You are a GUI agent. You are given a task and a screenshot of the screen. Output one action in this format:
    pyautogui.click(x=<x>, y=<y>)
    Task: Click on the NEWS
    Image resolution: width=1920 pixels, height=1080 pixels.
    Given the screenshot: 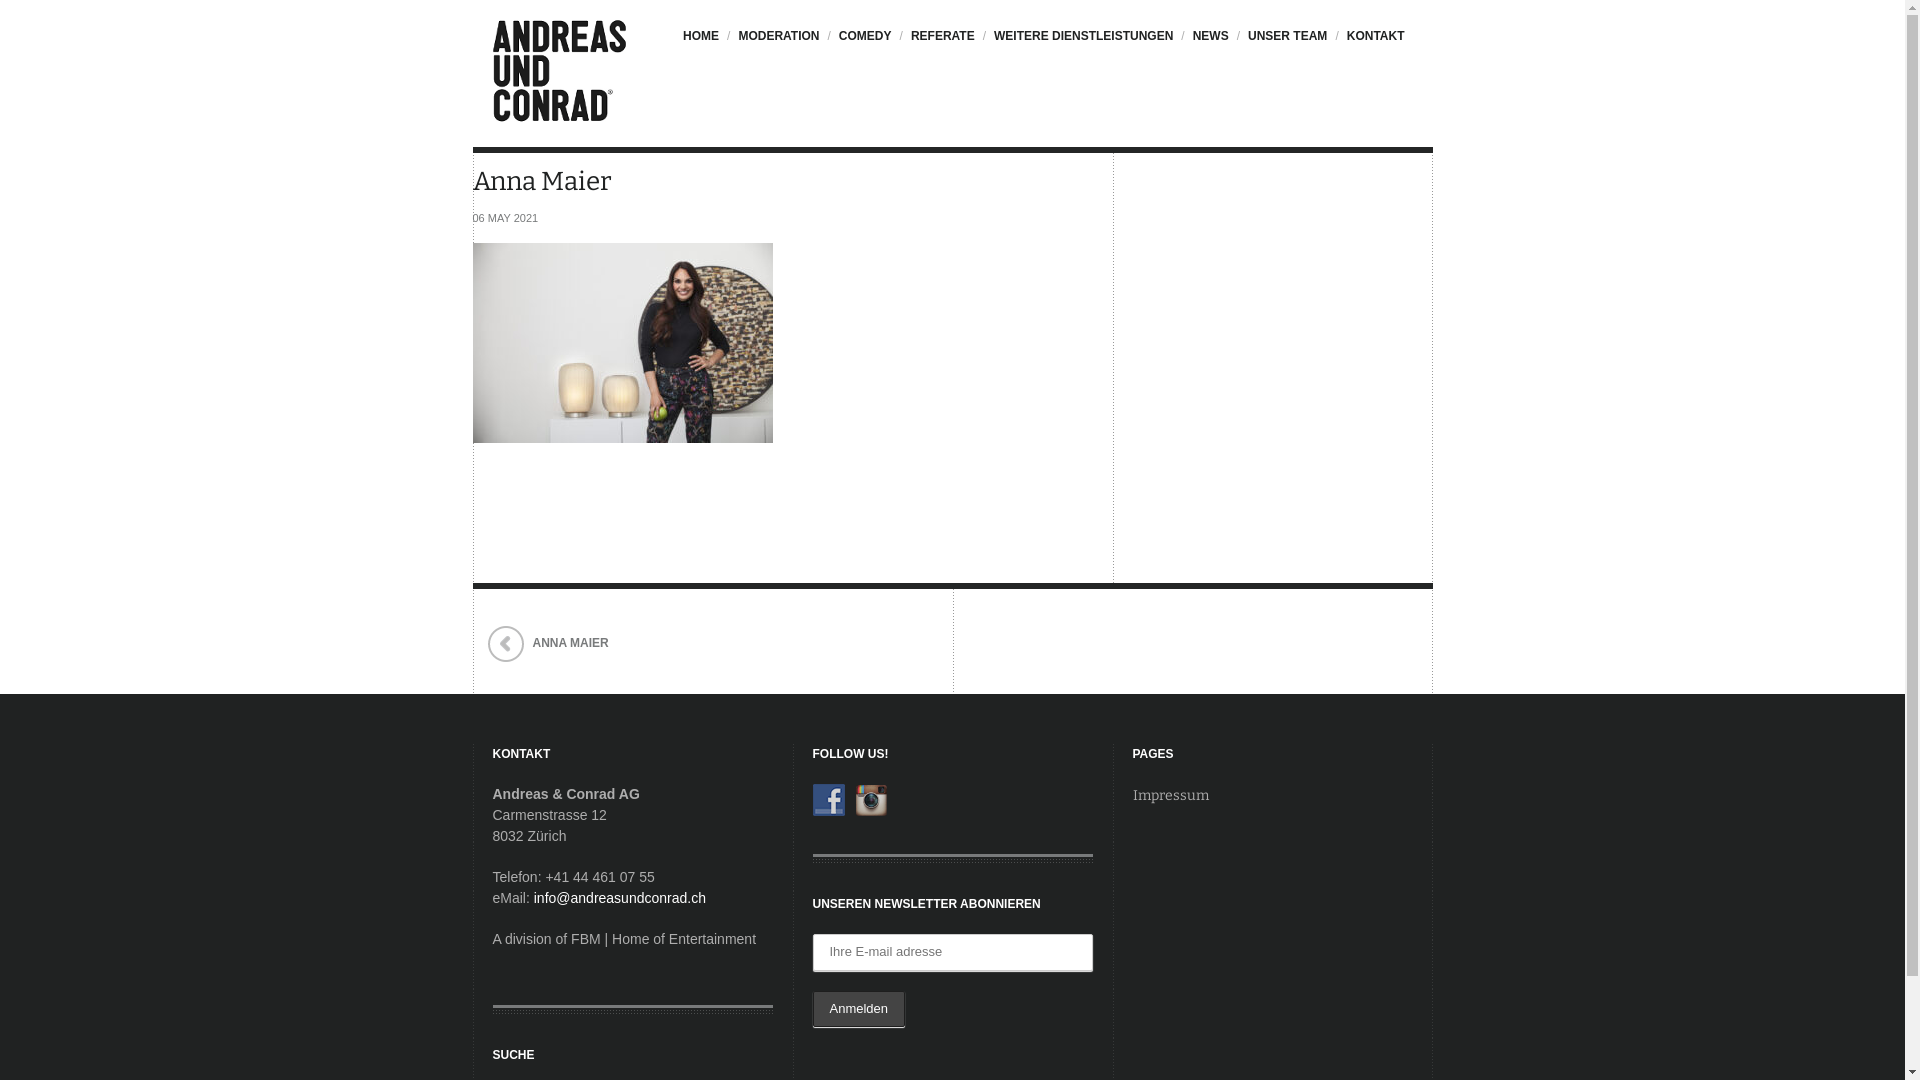 What is the action you would take?
    pyautogui.click(x=1208, y=46)
    